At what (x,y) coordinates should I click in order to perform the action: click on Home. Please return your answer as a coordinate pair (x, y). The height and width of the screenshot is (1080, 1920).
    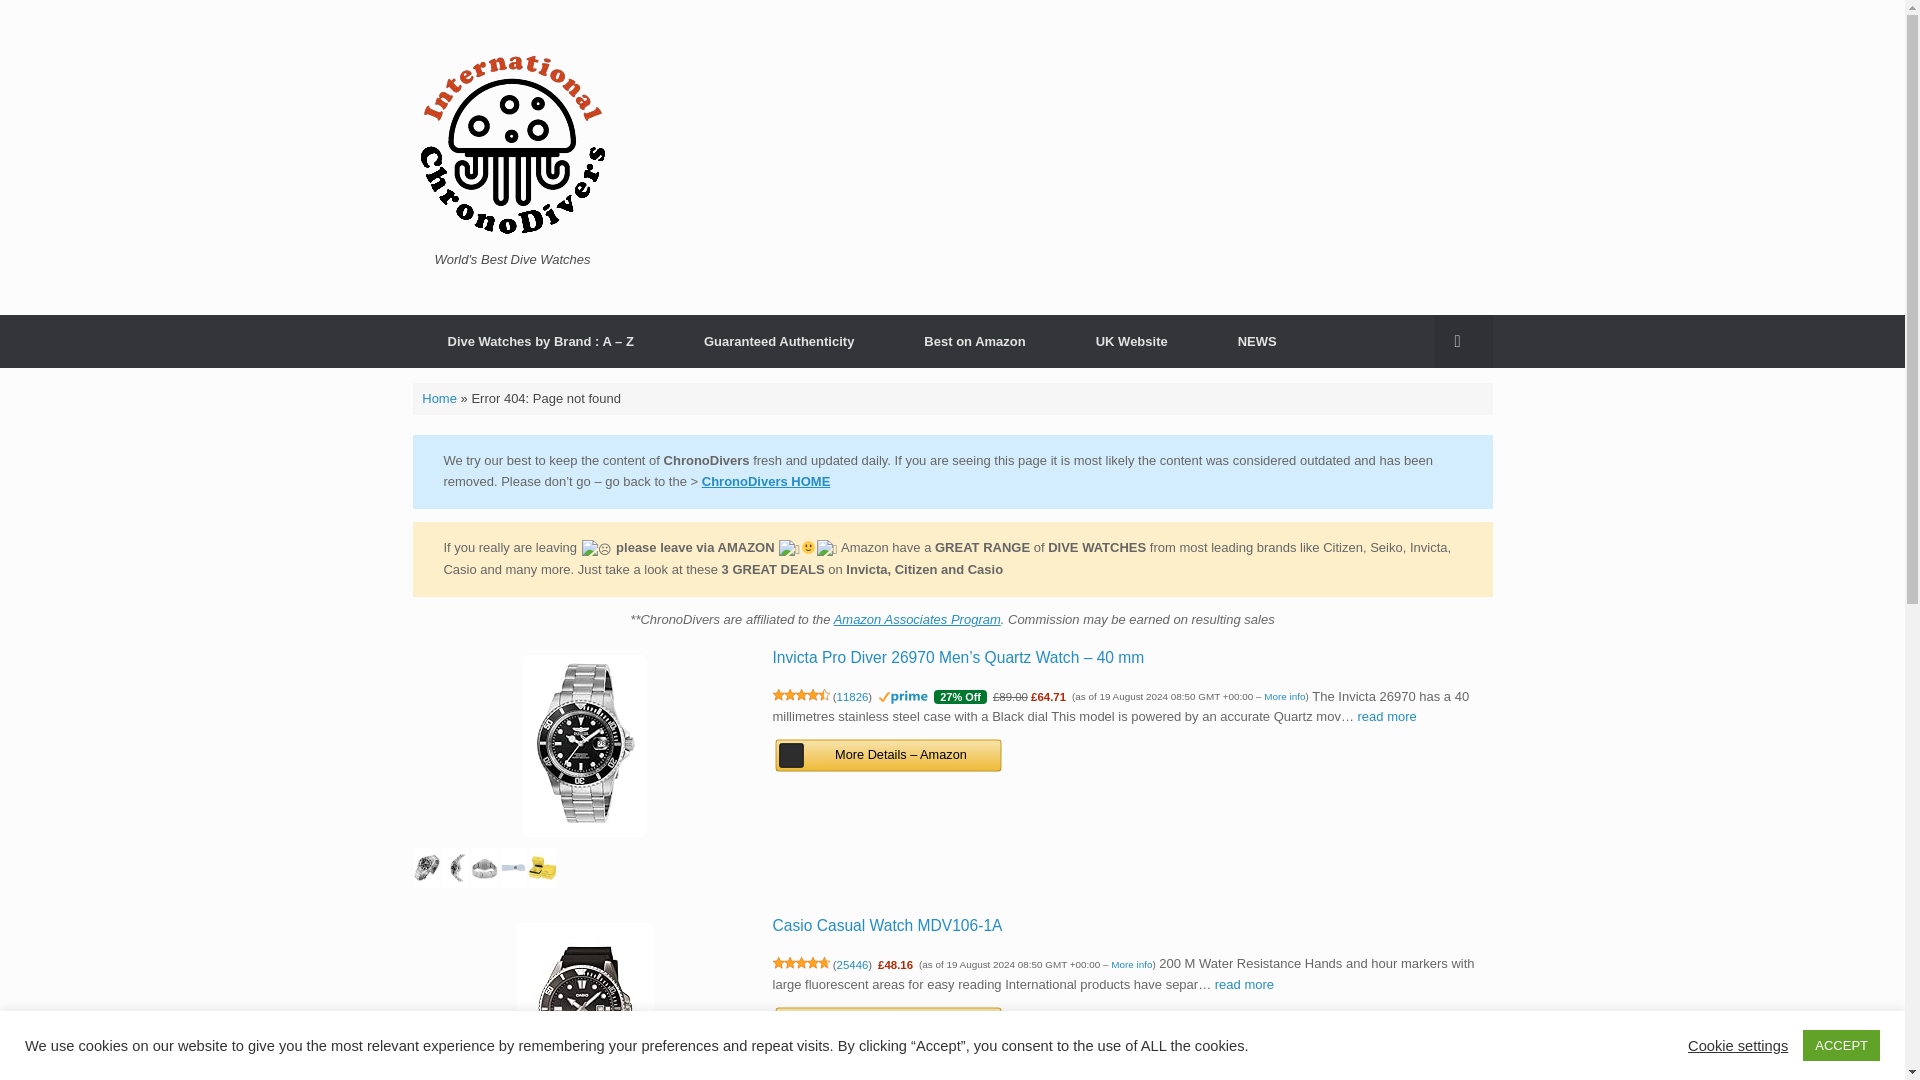
    Looking at the image, I should click on (439, 398).